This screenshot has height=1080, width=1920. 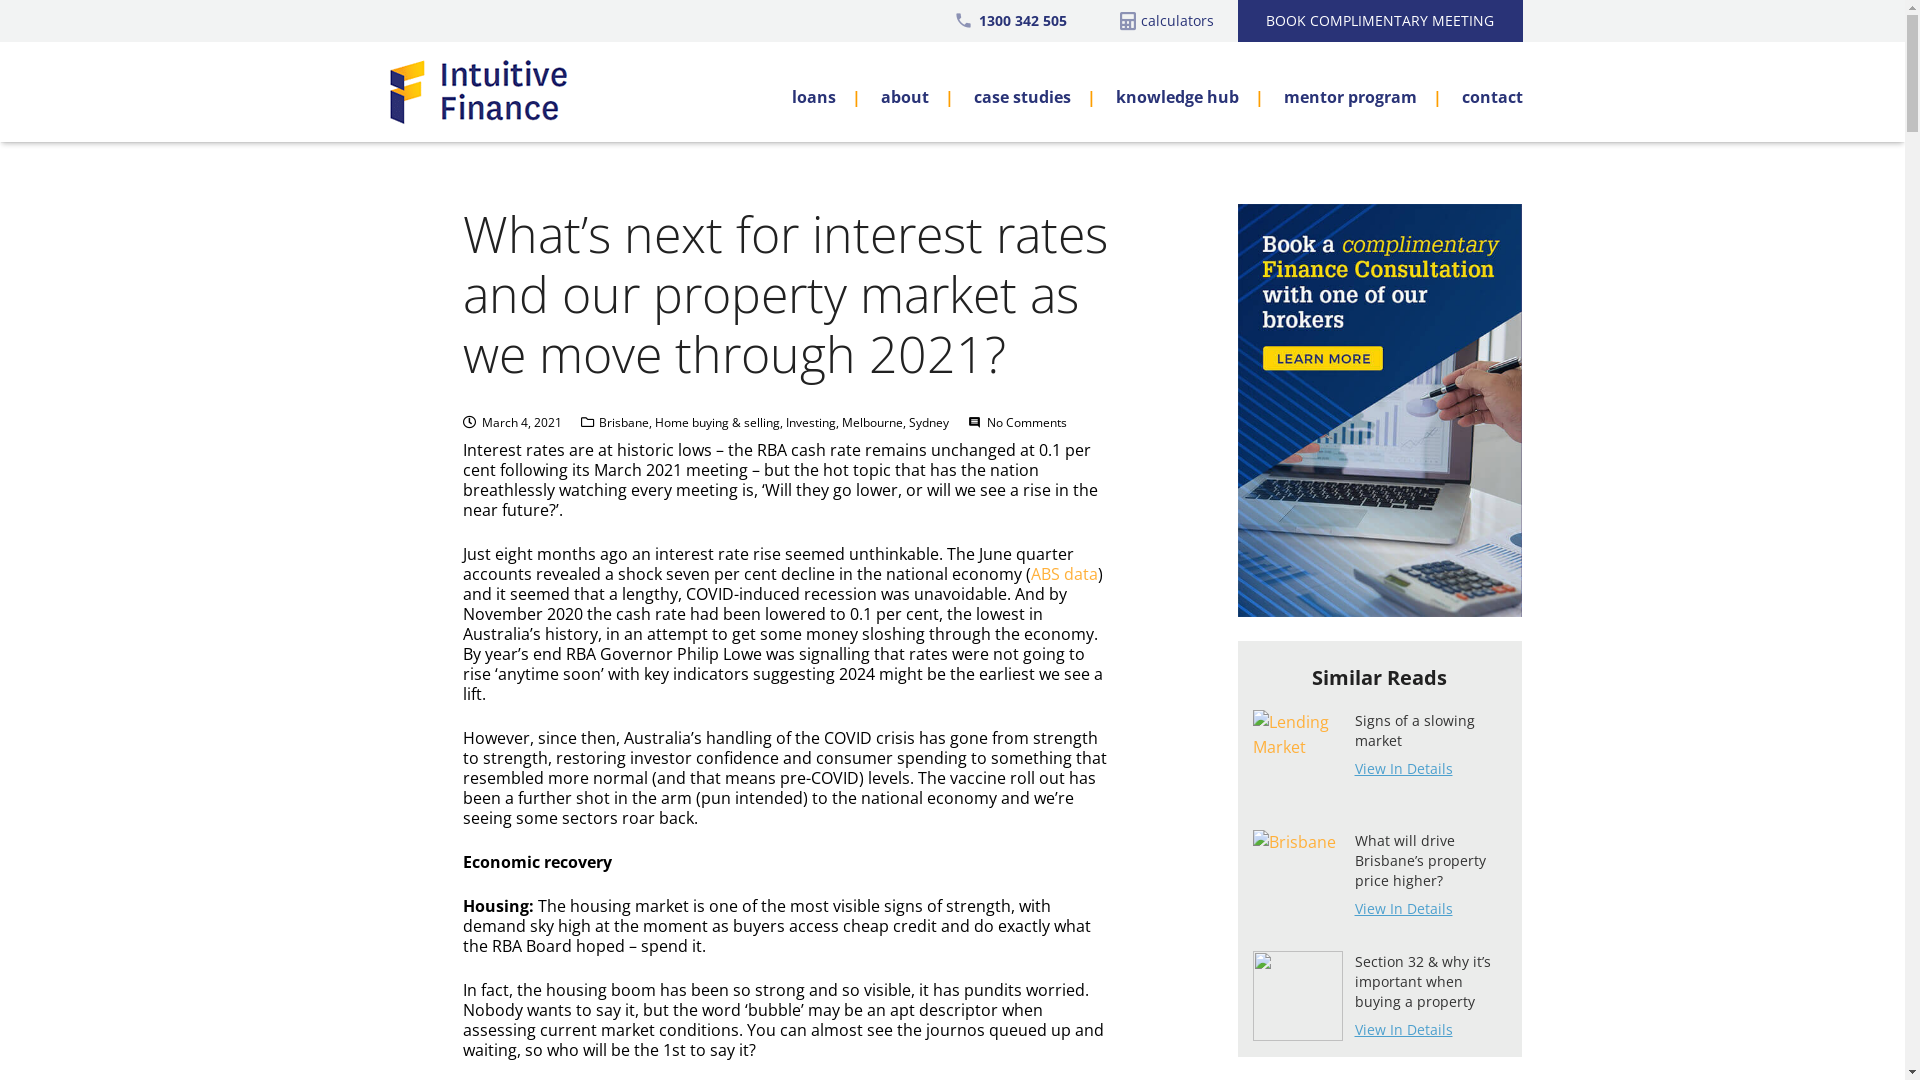 What do you see at coordinates (1482, 92) in the screenshot?
I see `contact` at bounding box center [1482, 92].